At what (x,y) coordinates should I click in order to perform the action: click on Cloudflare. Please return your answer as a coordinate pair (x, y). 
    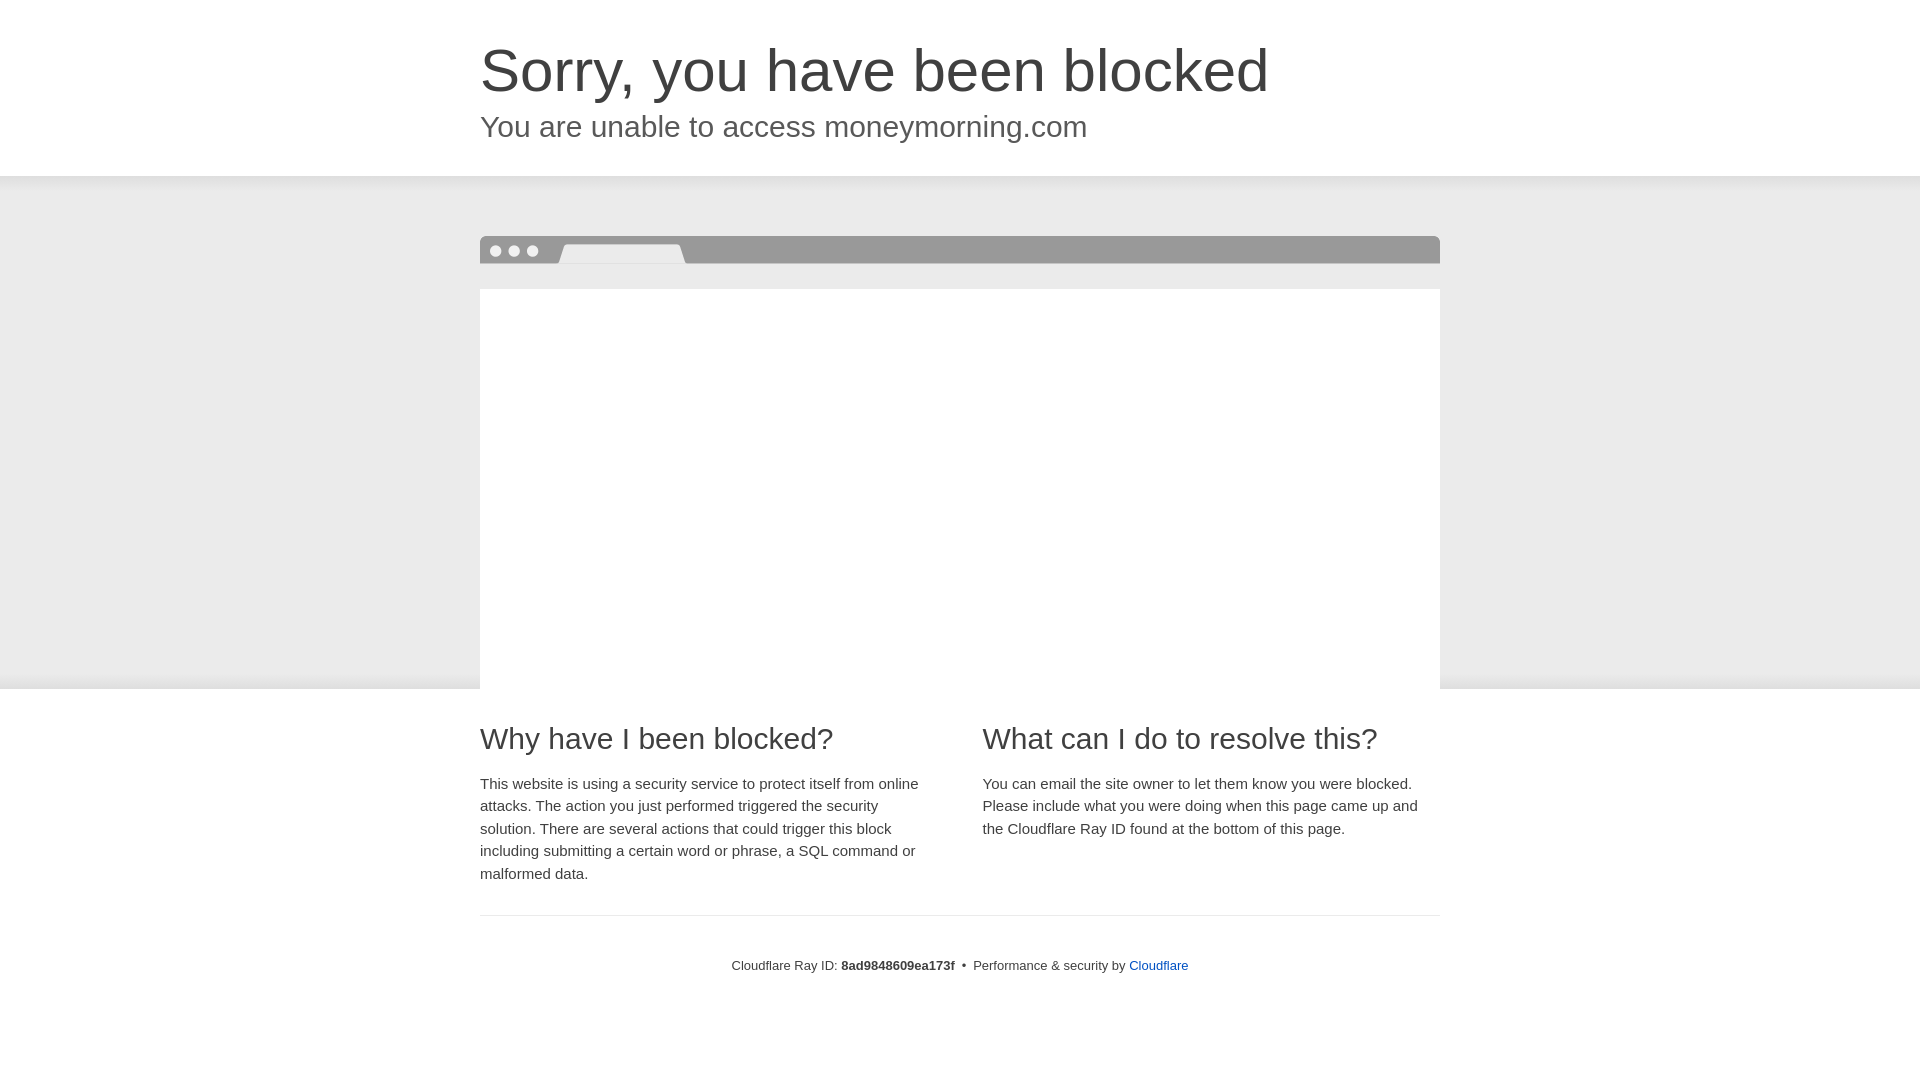
    Looking at the image, I should click on (1158, 965).